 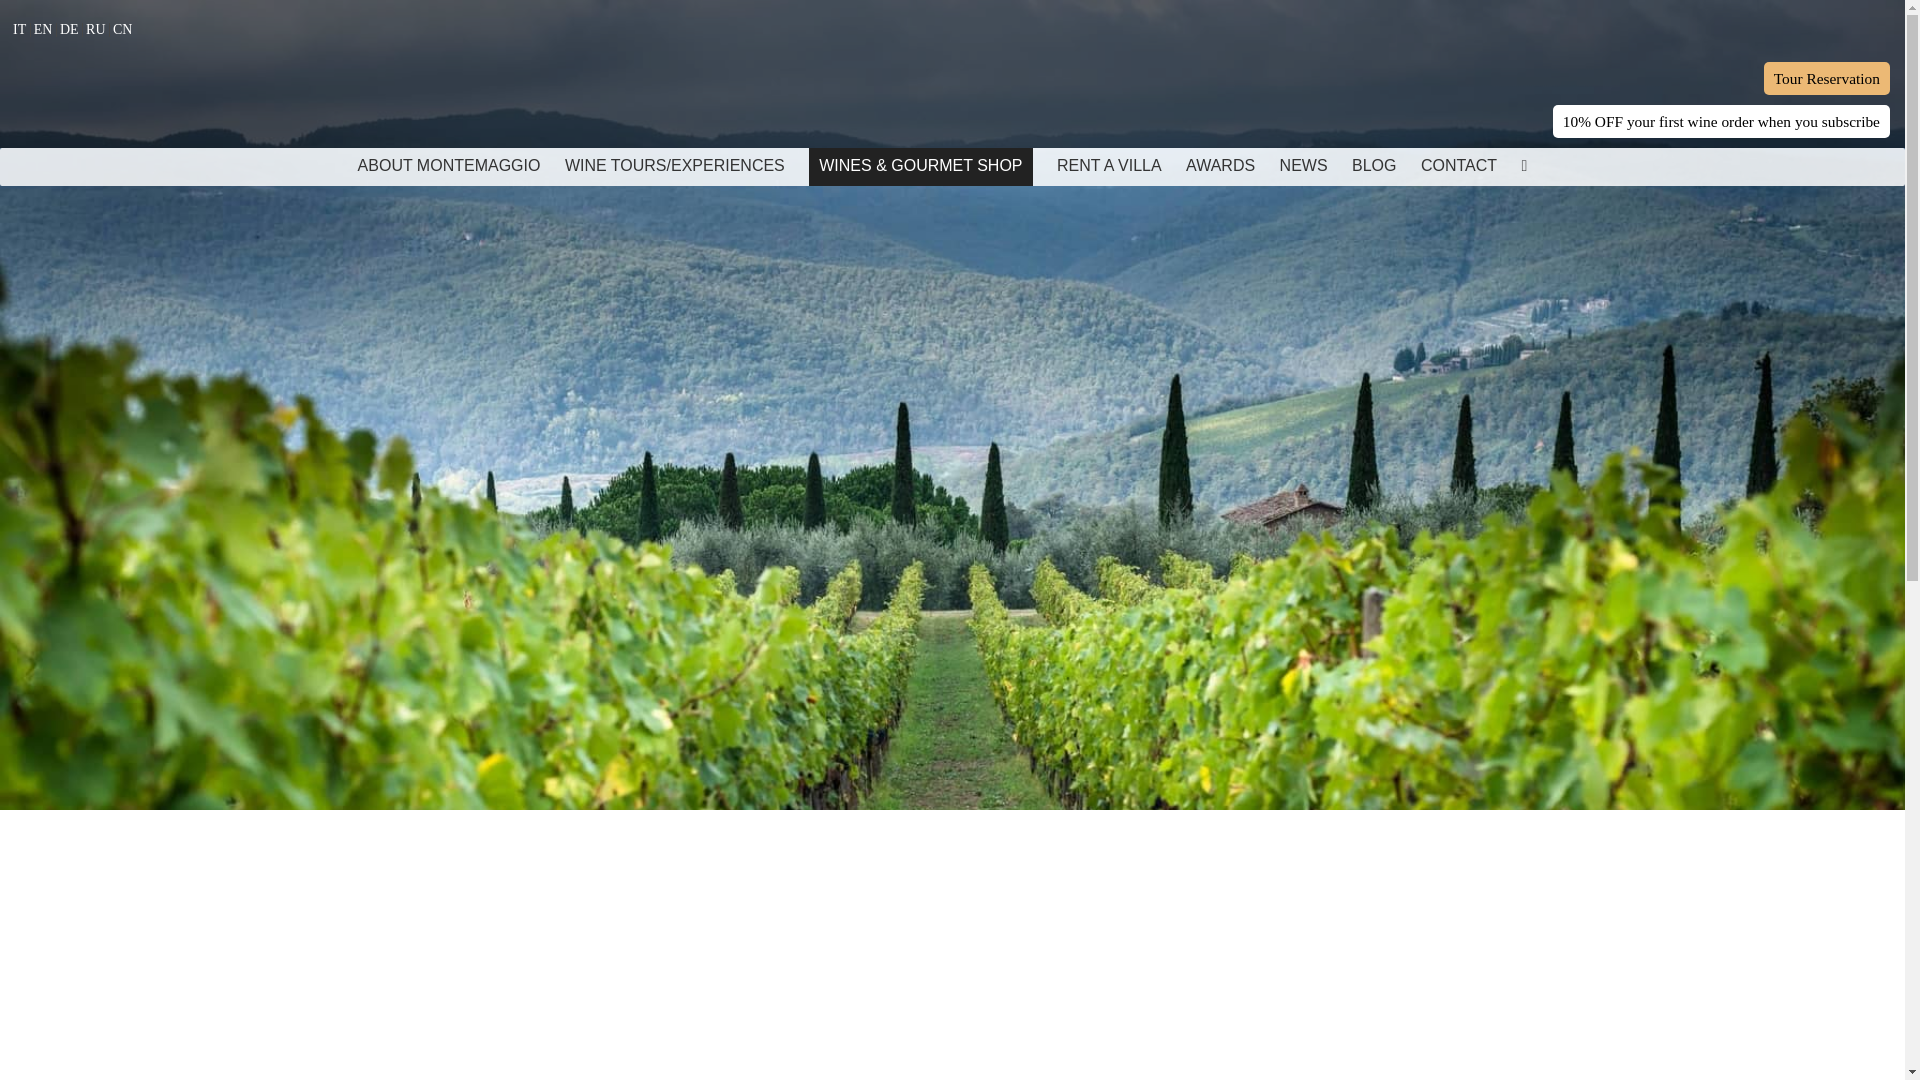 What do you see at coordinates (1826, 78) in the screenshot?
I see `Tour Reservation` at bounding box center [1826, 78].